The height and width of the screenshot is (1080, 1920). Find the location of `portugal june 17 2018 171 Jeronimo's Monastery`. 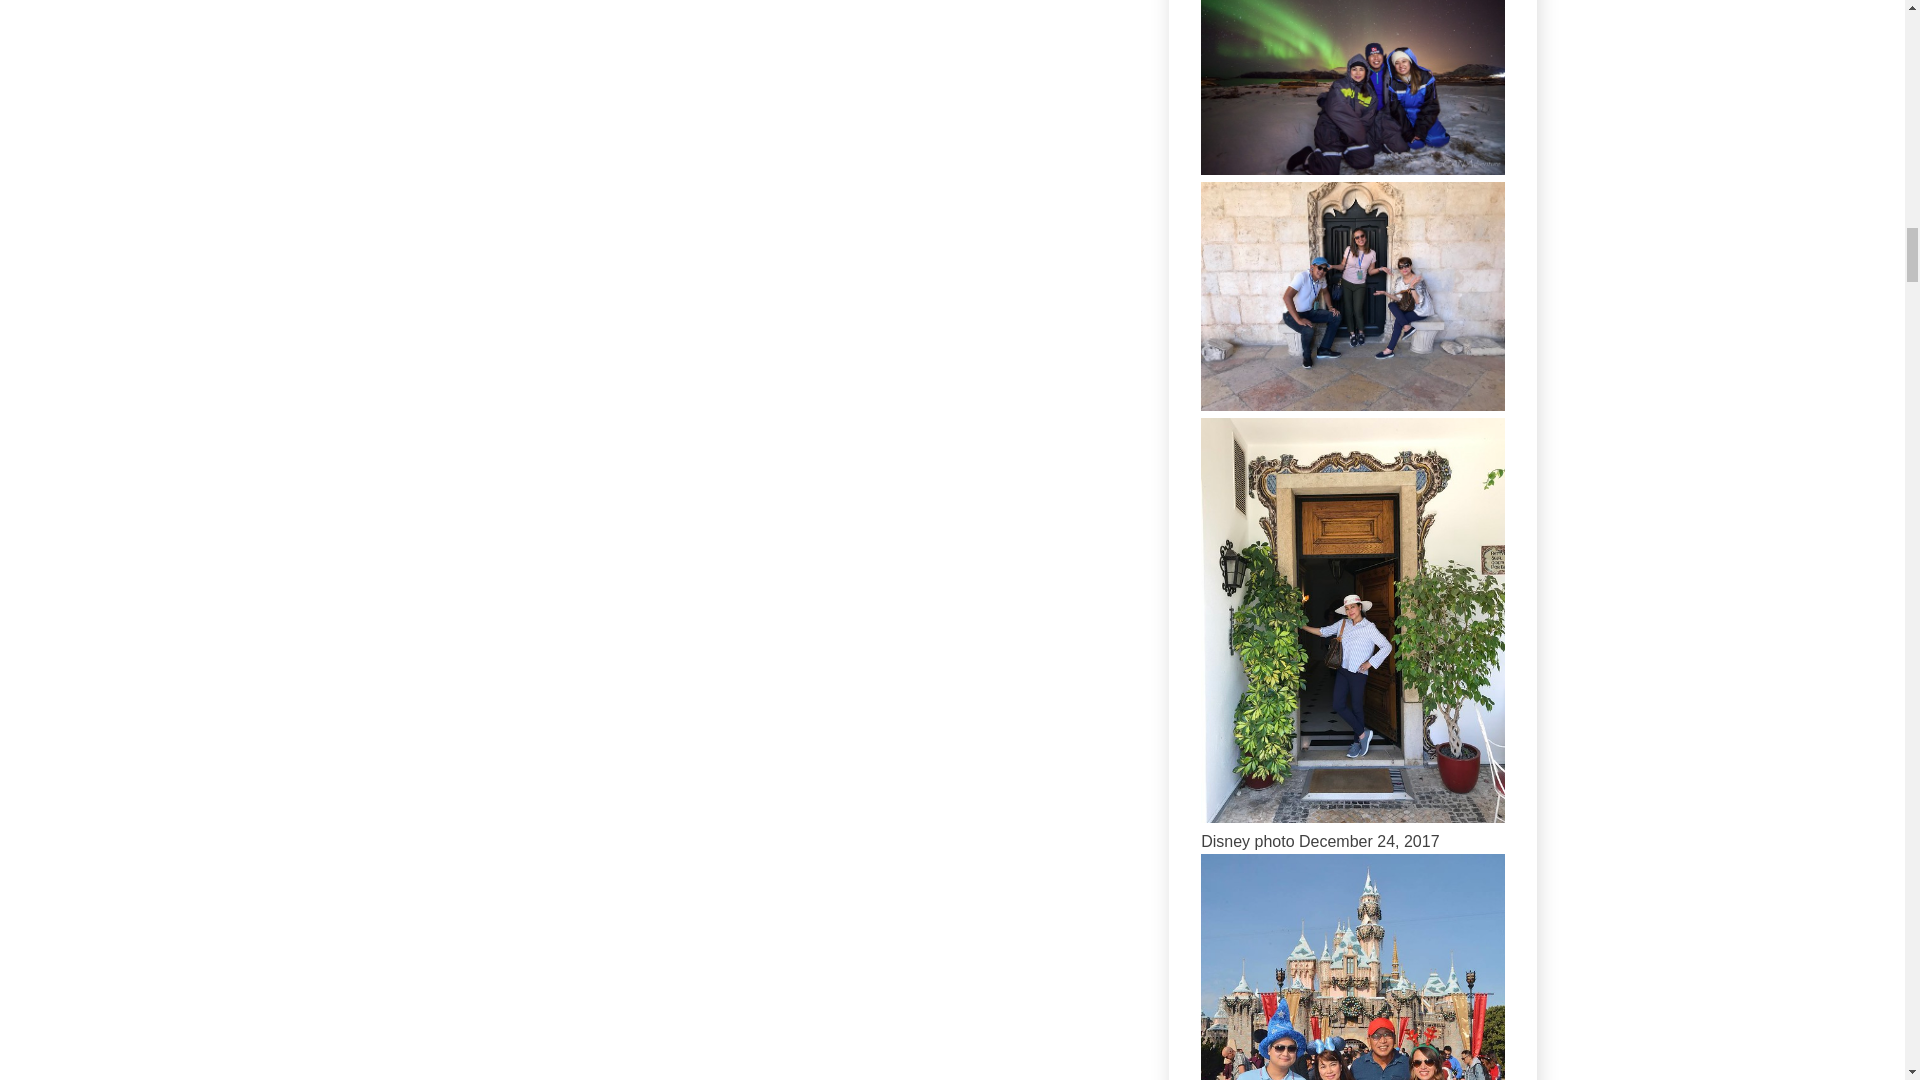

portugal june 17 2018 171 Jeronimo's Monastery is located at coordinates (1353, 405).